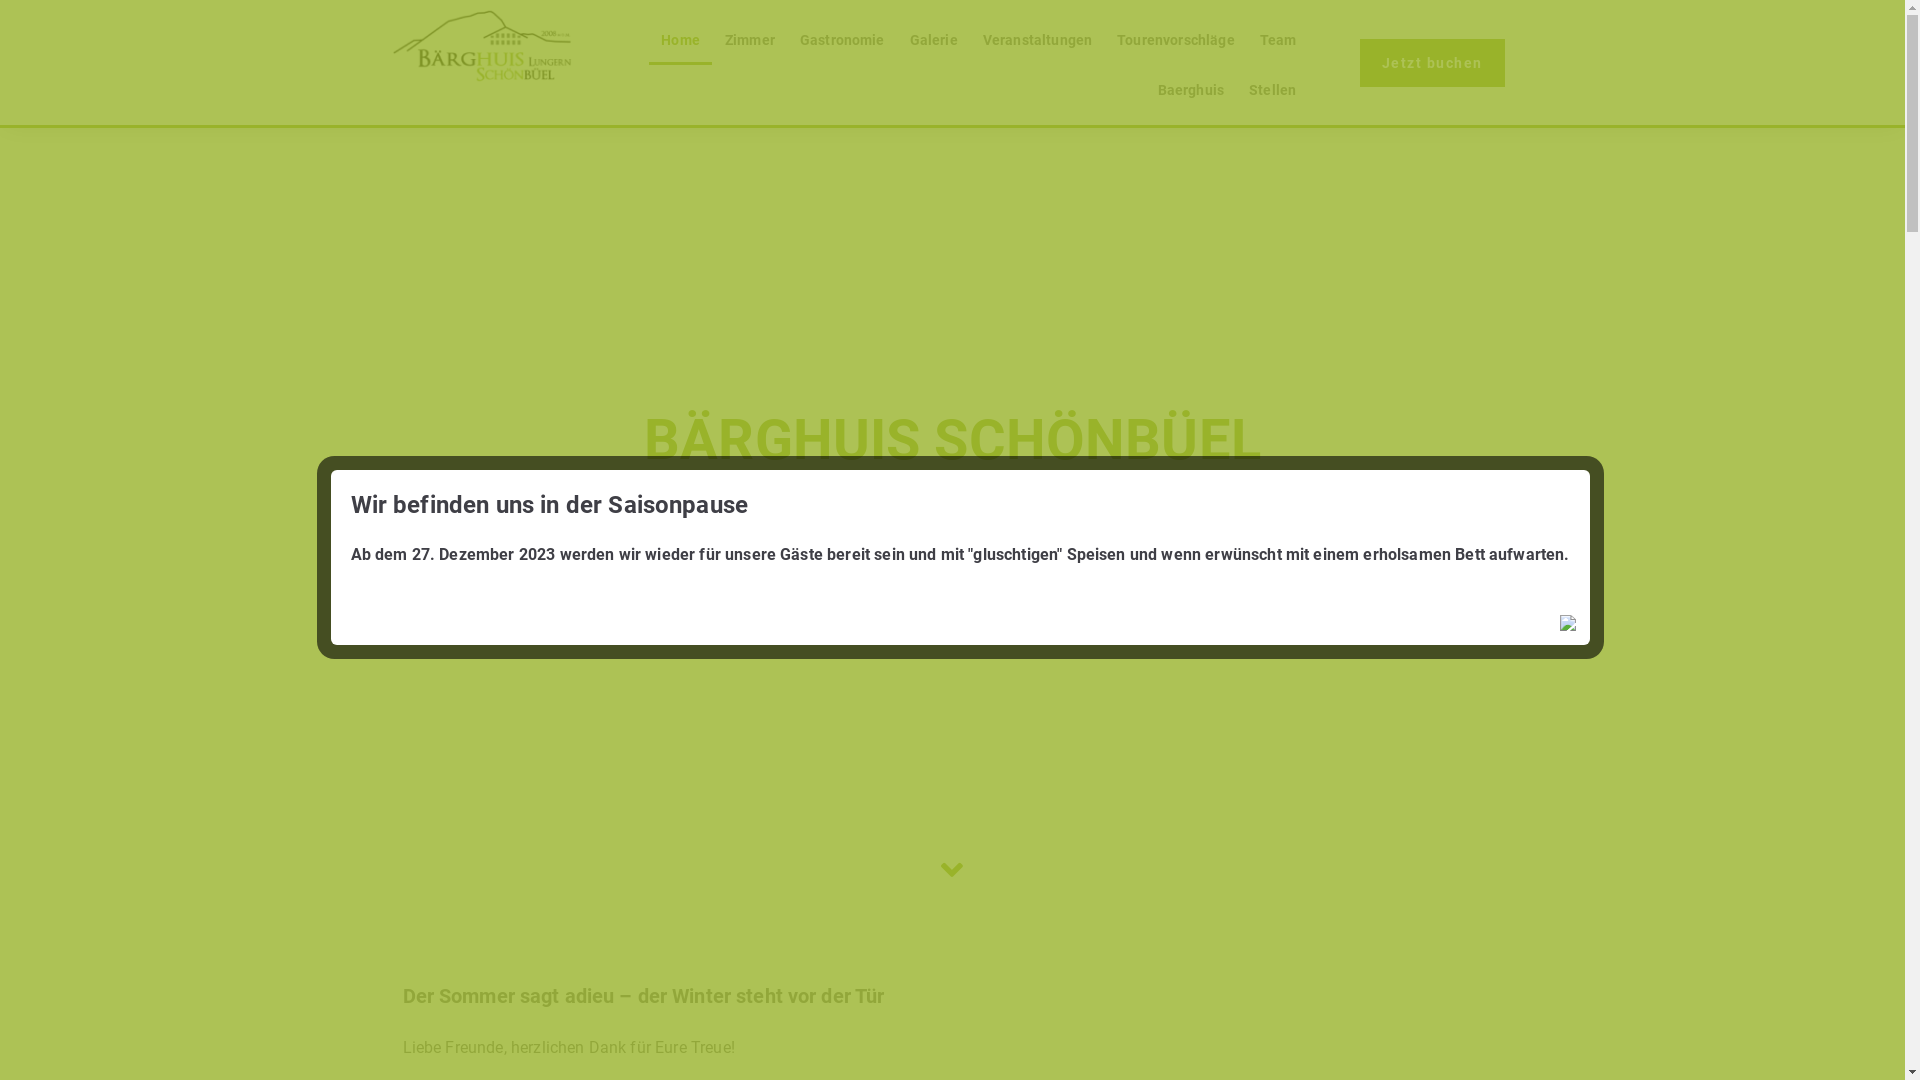 The height and width of the screenshot is (1080, 1920). I want to click on Veranstaltungen, so click(1037, 40).